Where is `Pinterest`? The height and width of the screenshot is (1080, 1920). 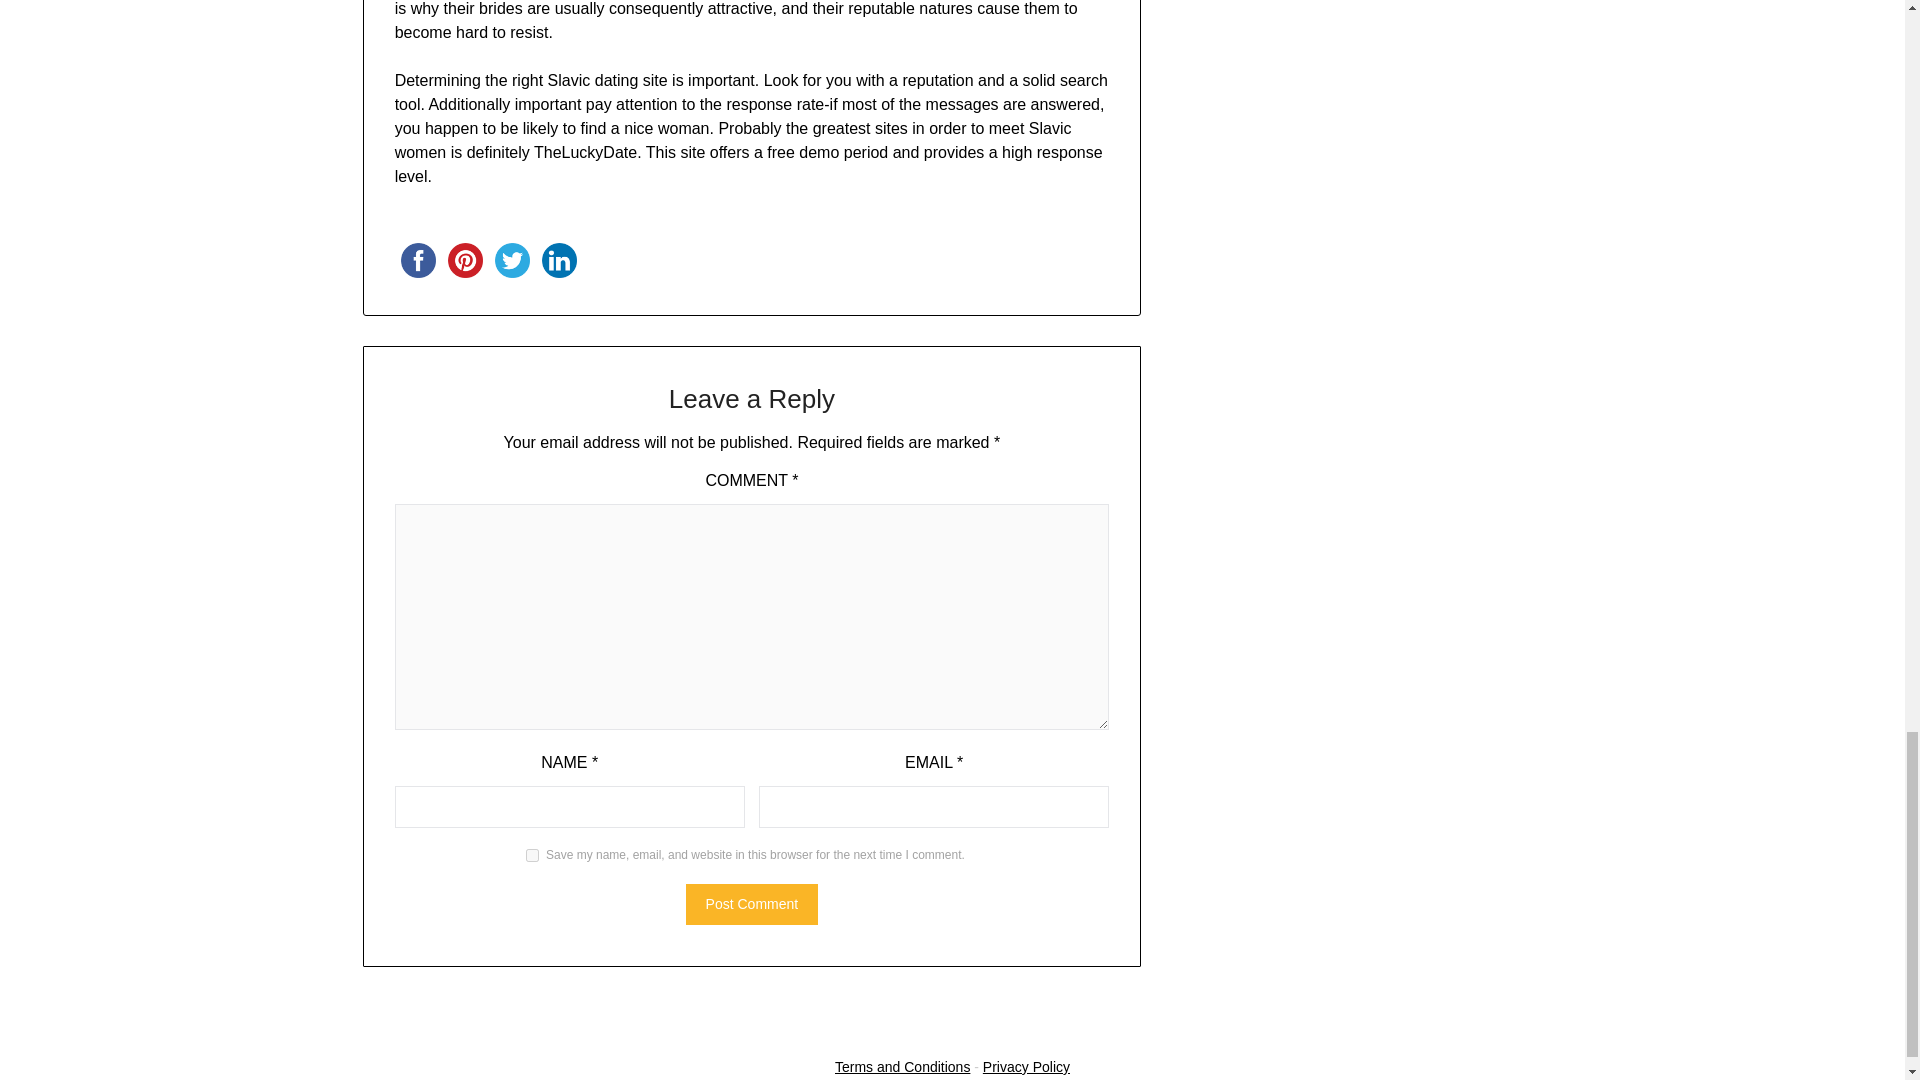
Pinterest is located at coordinates (465, 260).